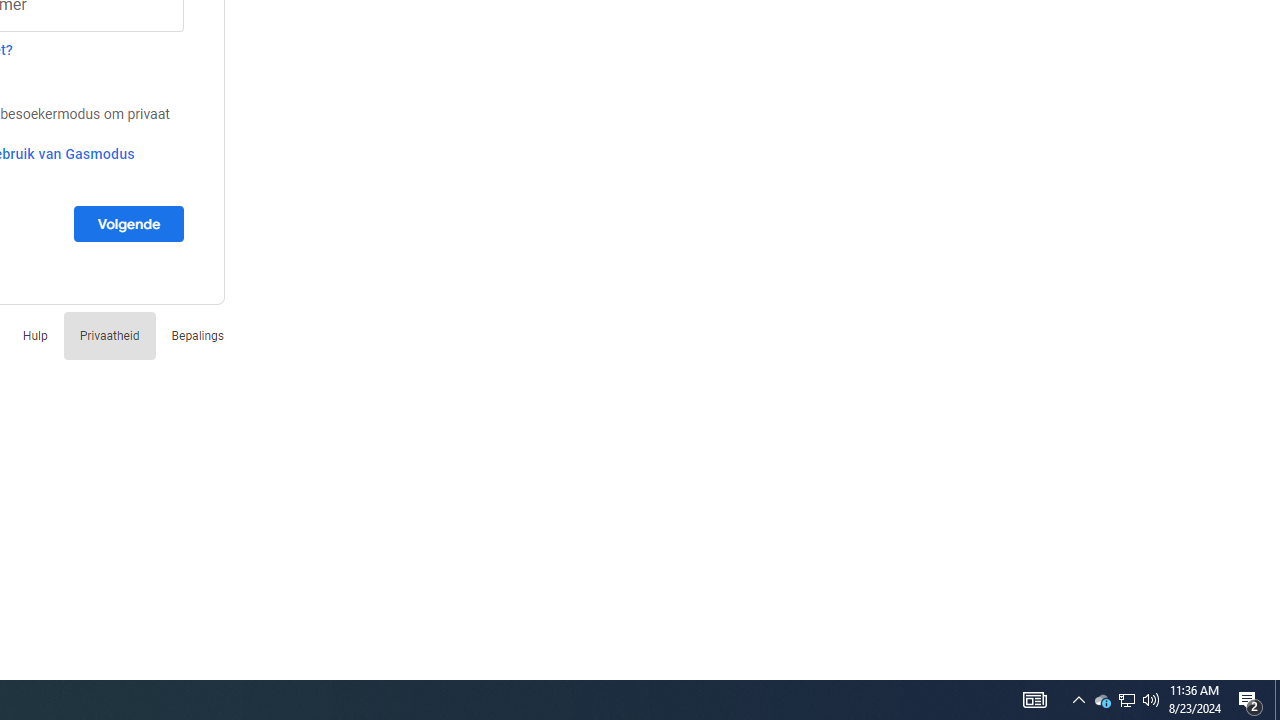 Image resolution: width=1280 pixels, height=720 pixels. I want to click on Volgende, so click(128, 223).